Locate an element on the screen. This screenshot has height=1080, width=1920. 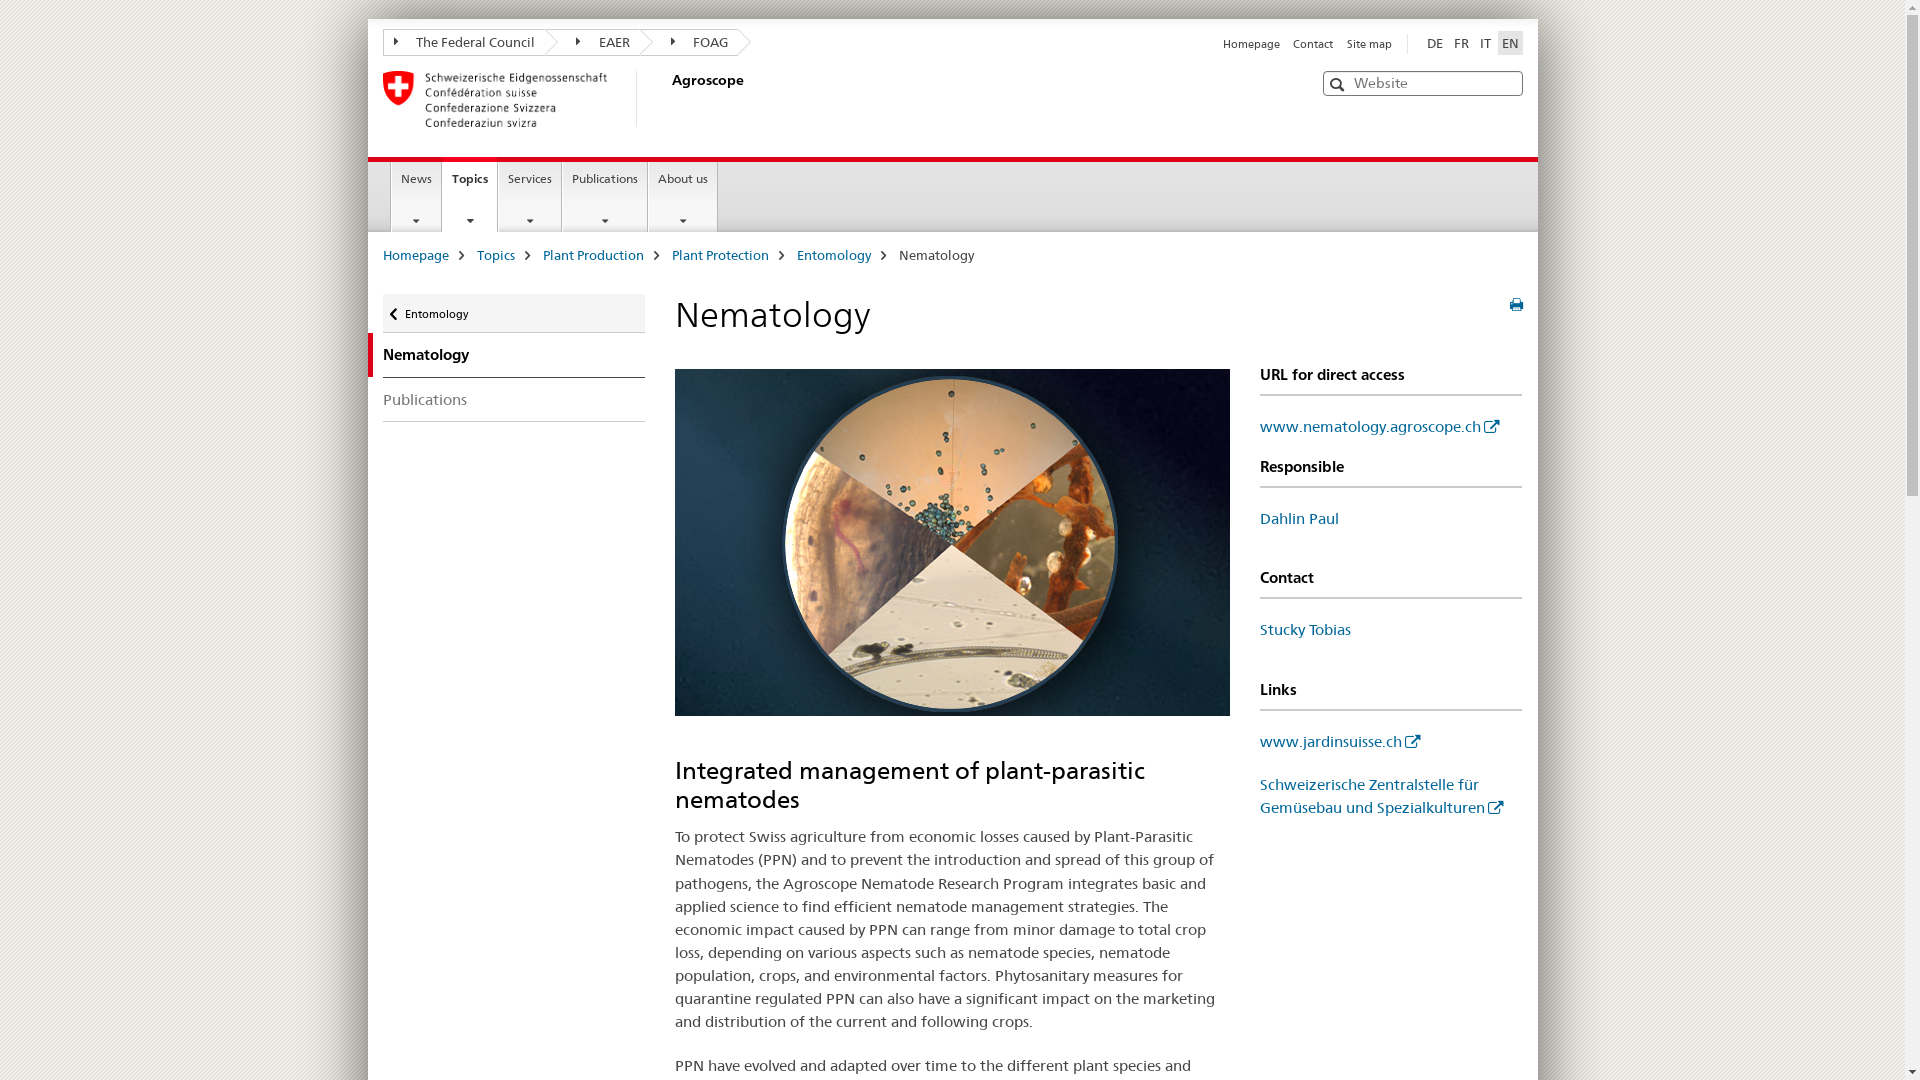
Stucky Tobias is located at coordinates (1306, 630).